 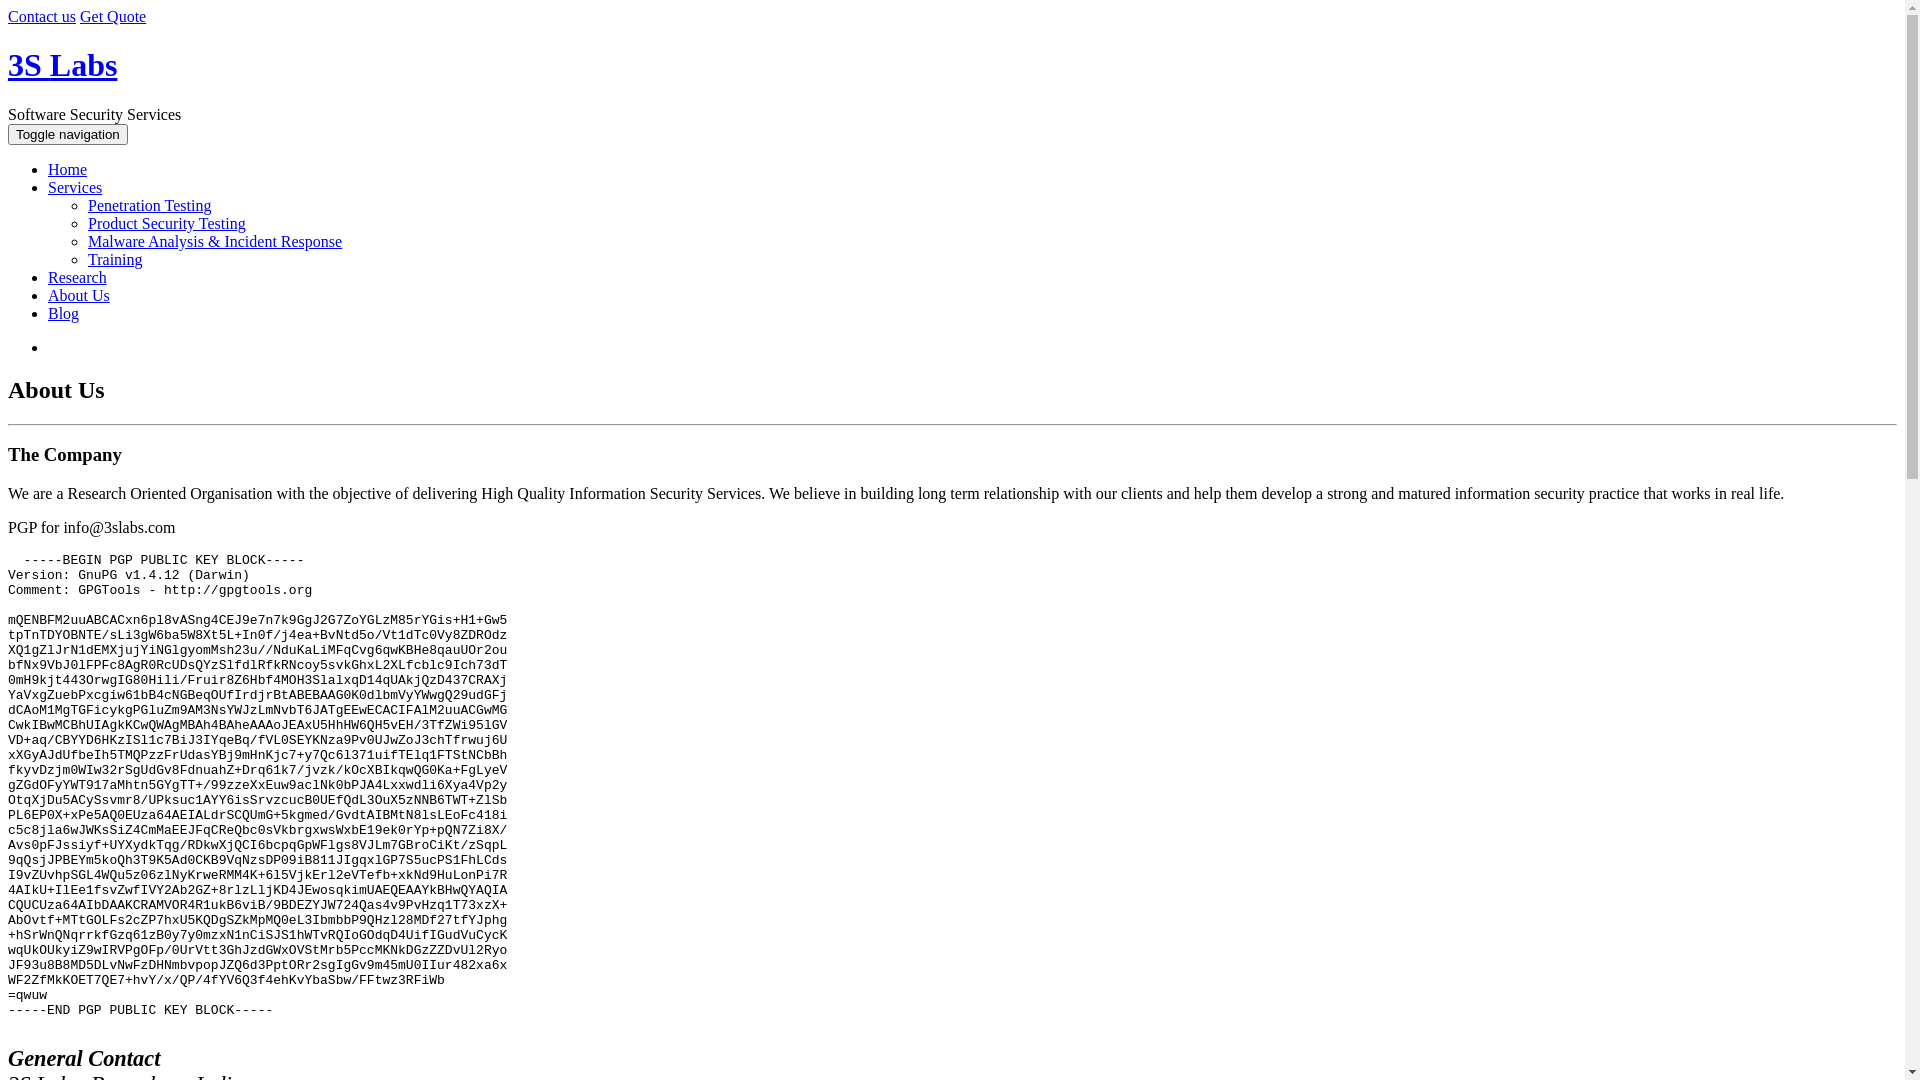 I want to click on Malware Analysis & Incident Response, so click(x=215, y=242).